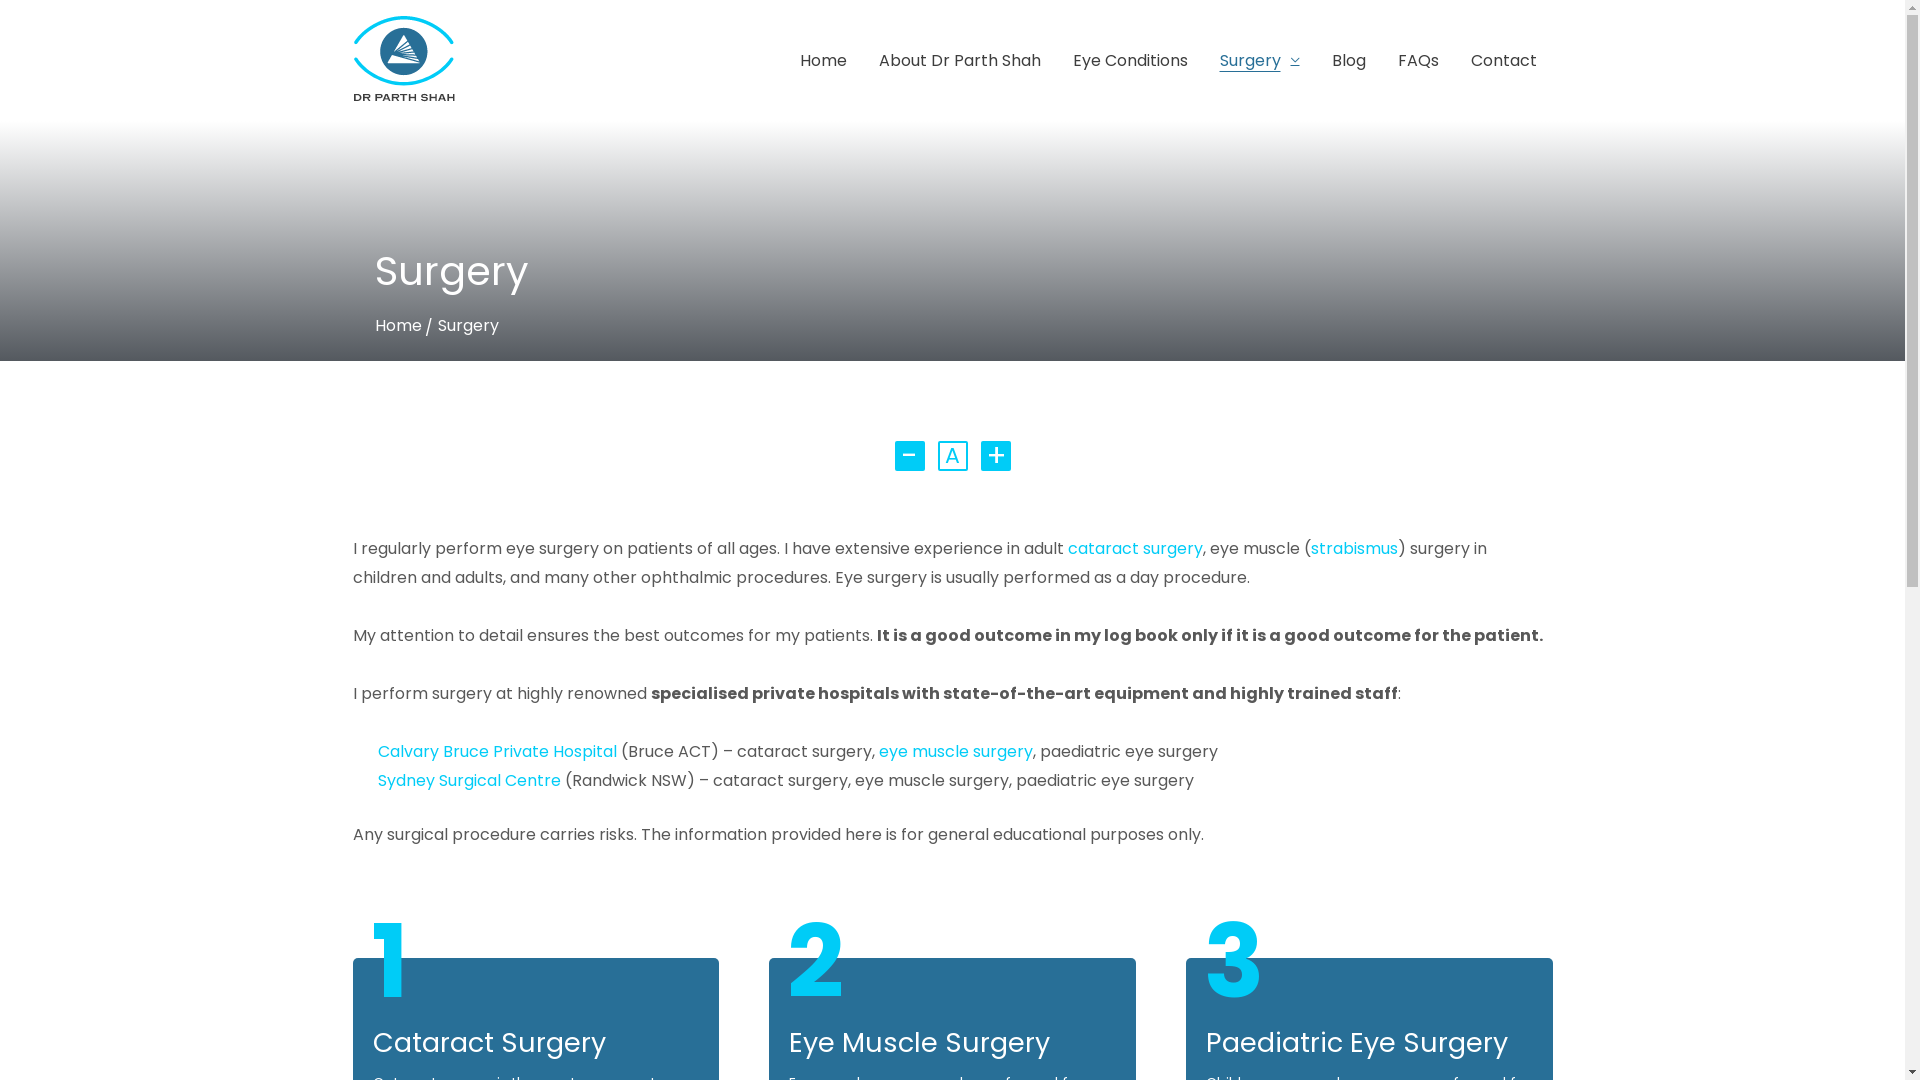 Image resolution: width=1920 pixels, height=1080 pixels. I want to click on Calvary Bruce Private Hospital, so click(498, 752).